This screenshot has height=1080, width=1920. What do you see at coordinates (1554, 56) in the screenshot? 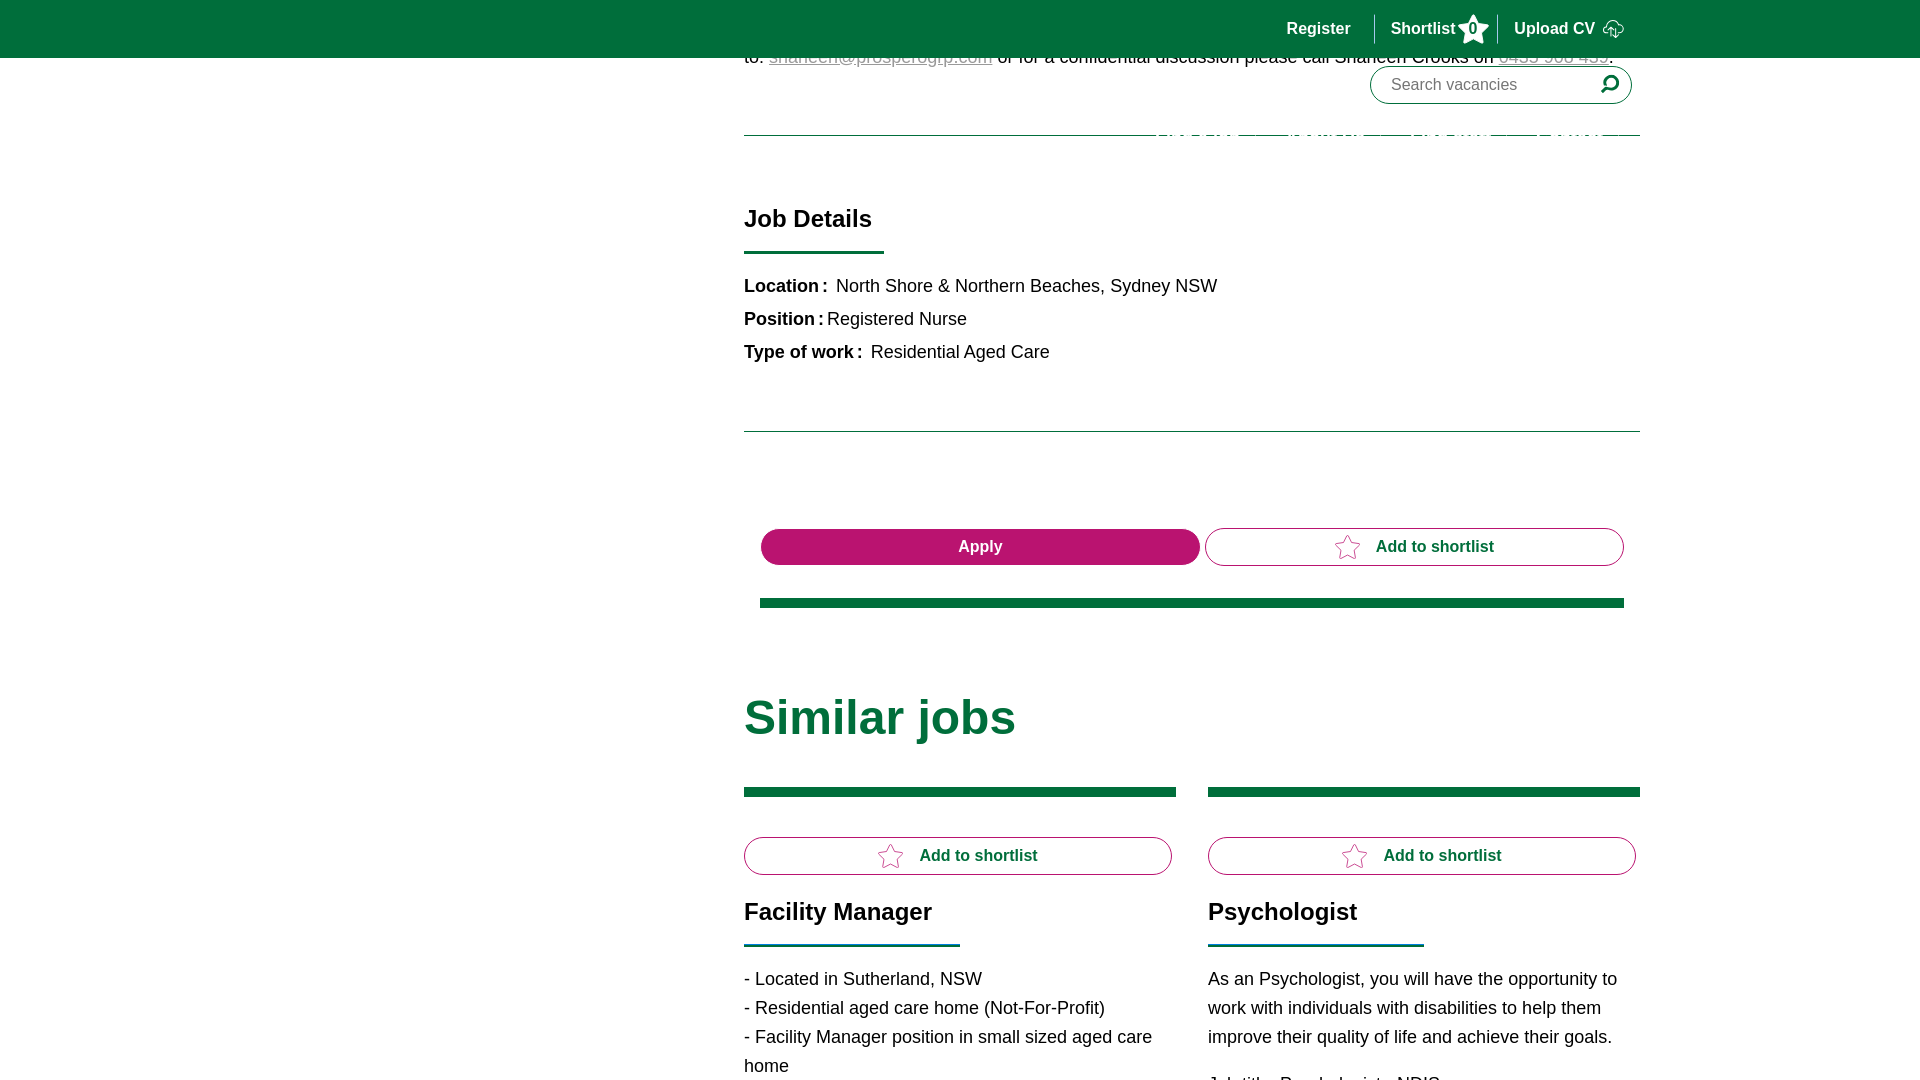
I see `0435 908 439` at bounding box center [1554, 56].